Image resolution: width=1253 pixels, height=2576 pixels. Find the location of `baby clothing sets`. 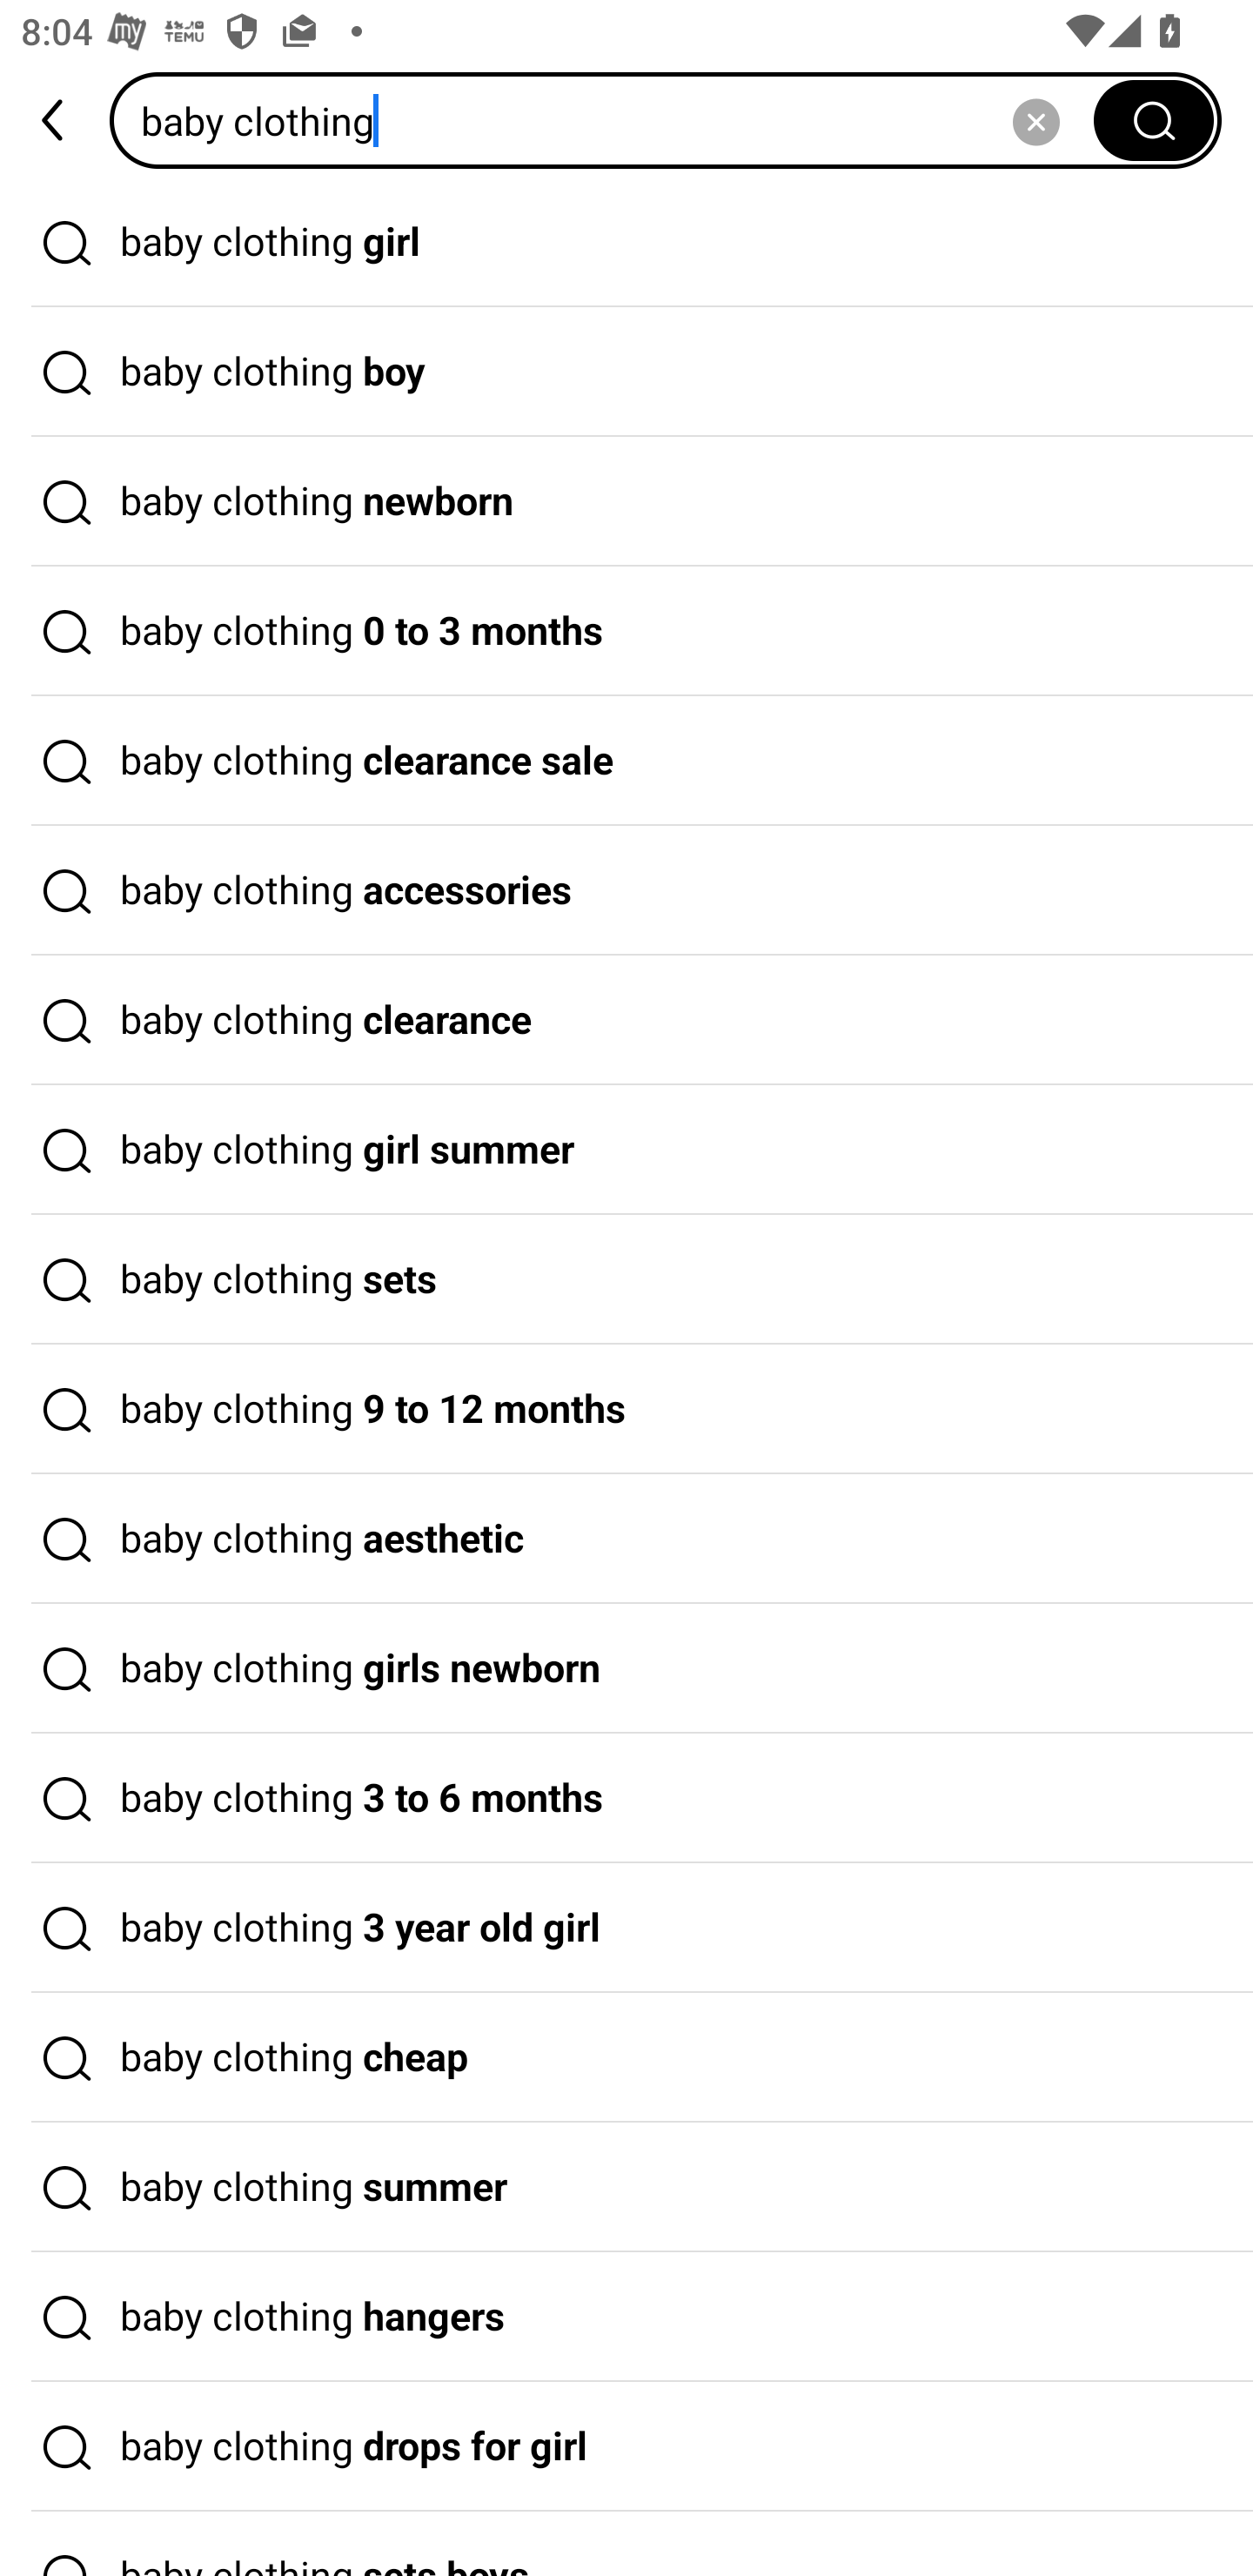

baby clothing sets is located at coordinates (626, 1280).